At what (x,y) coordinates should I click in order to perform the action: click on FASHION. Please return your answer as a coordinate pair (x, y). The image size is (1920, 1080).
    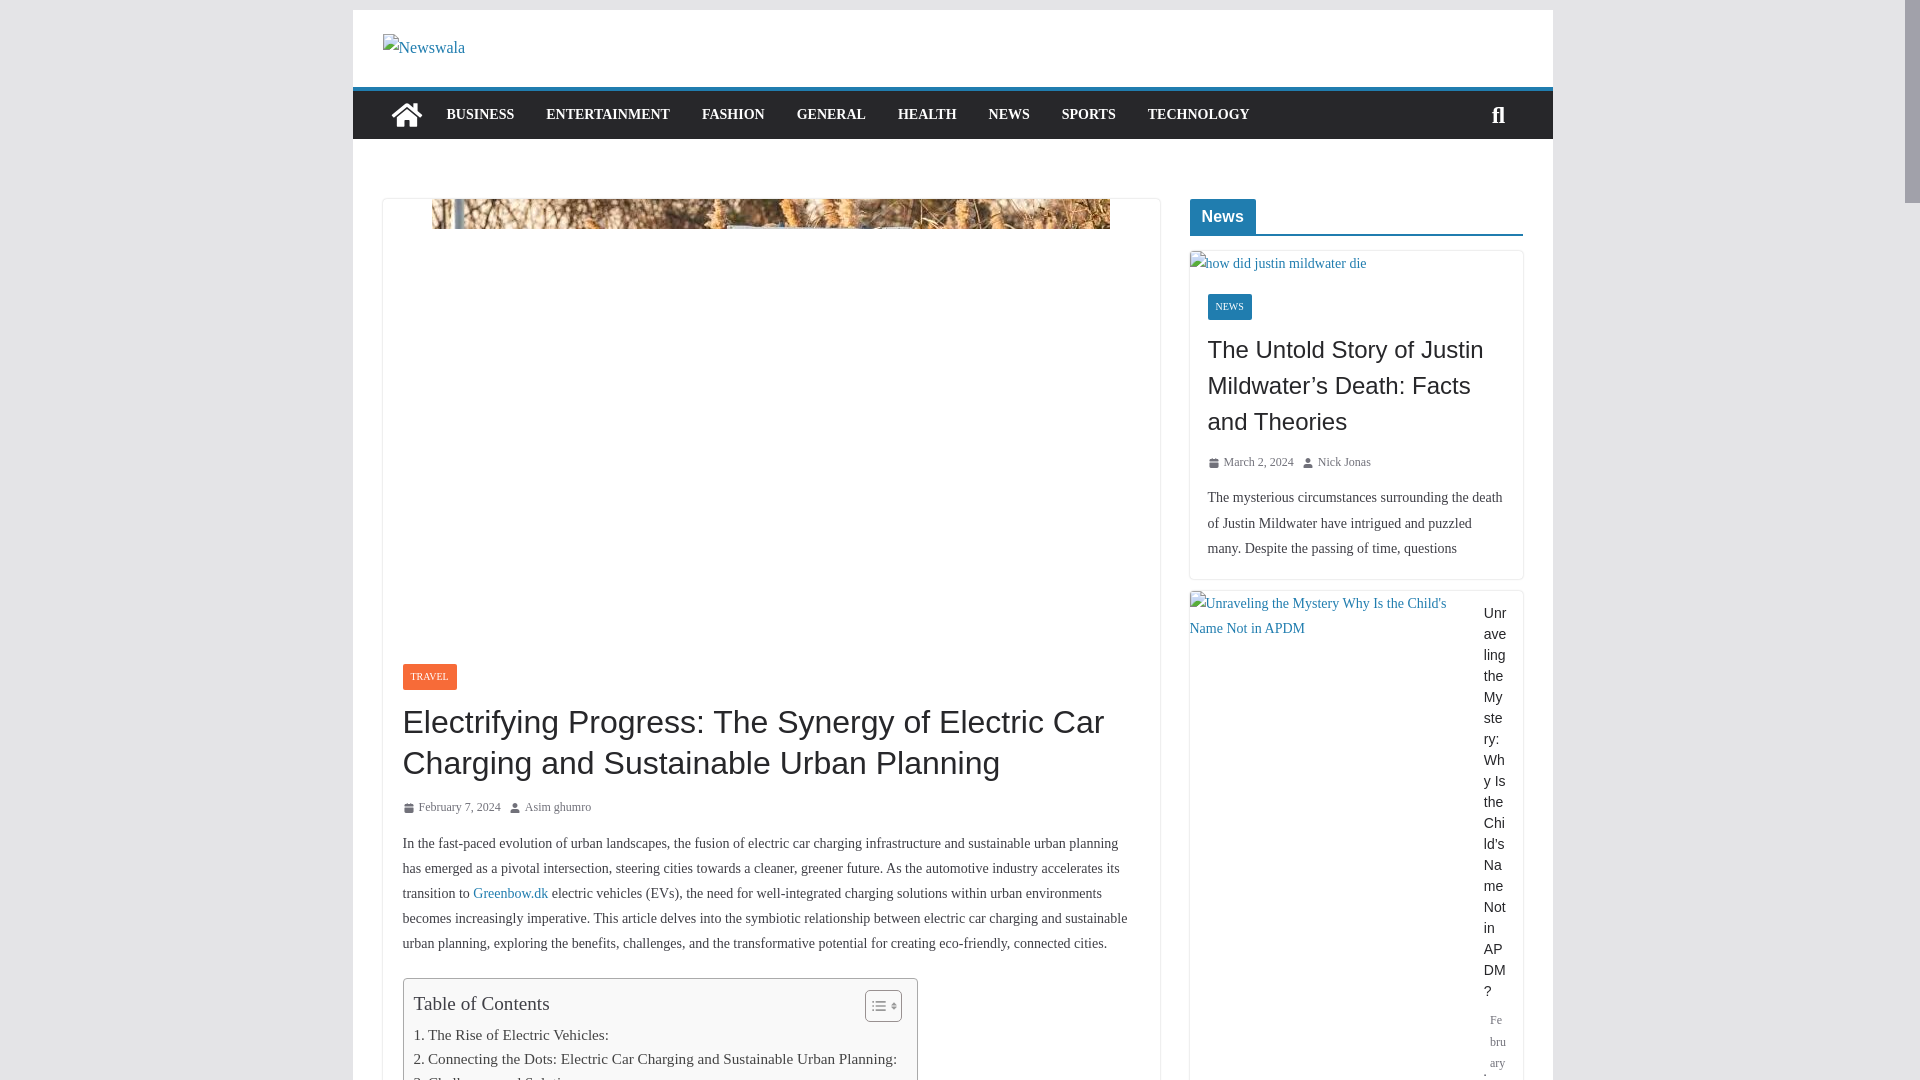
    Looking at the image, I should click on (733, 114).